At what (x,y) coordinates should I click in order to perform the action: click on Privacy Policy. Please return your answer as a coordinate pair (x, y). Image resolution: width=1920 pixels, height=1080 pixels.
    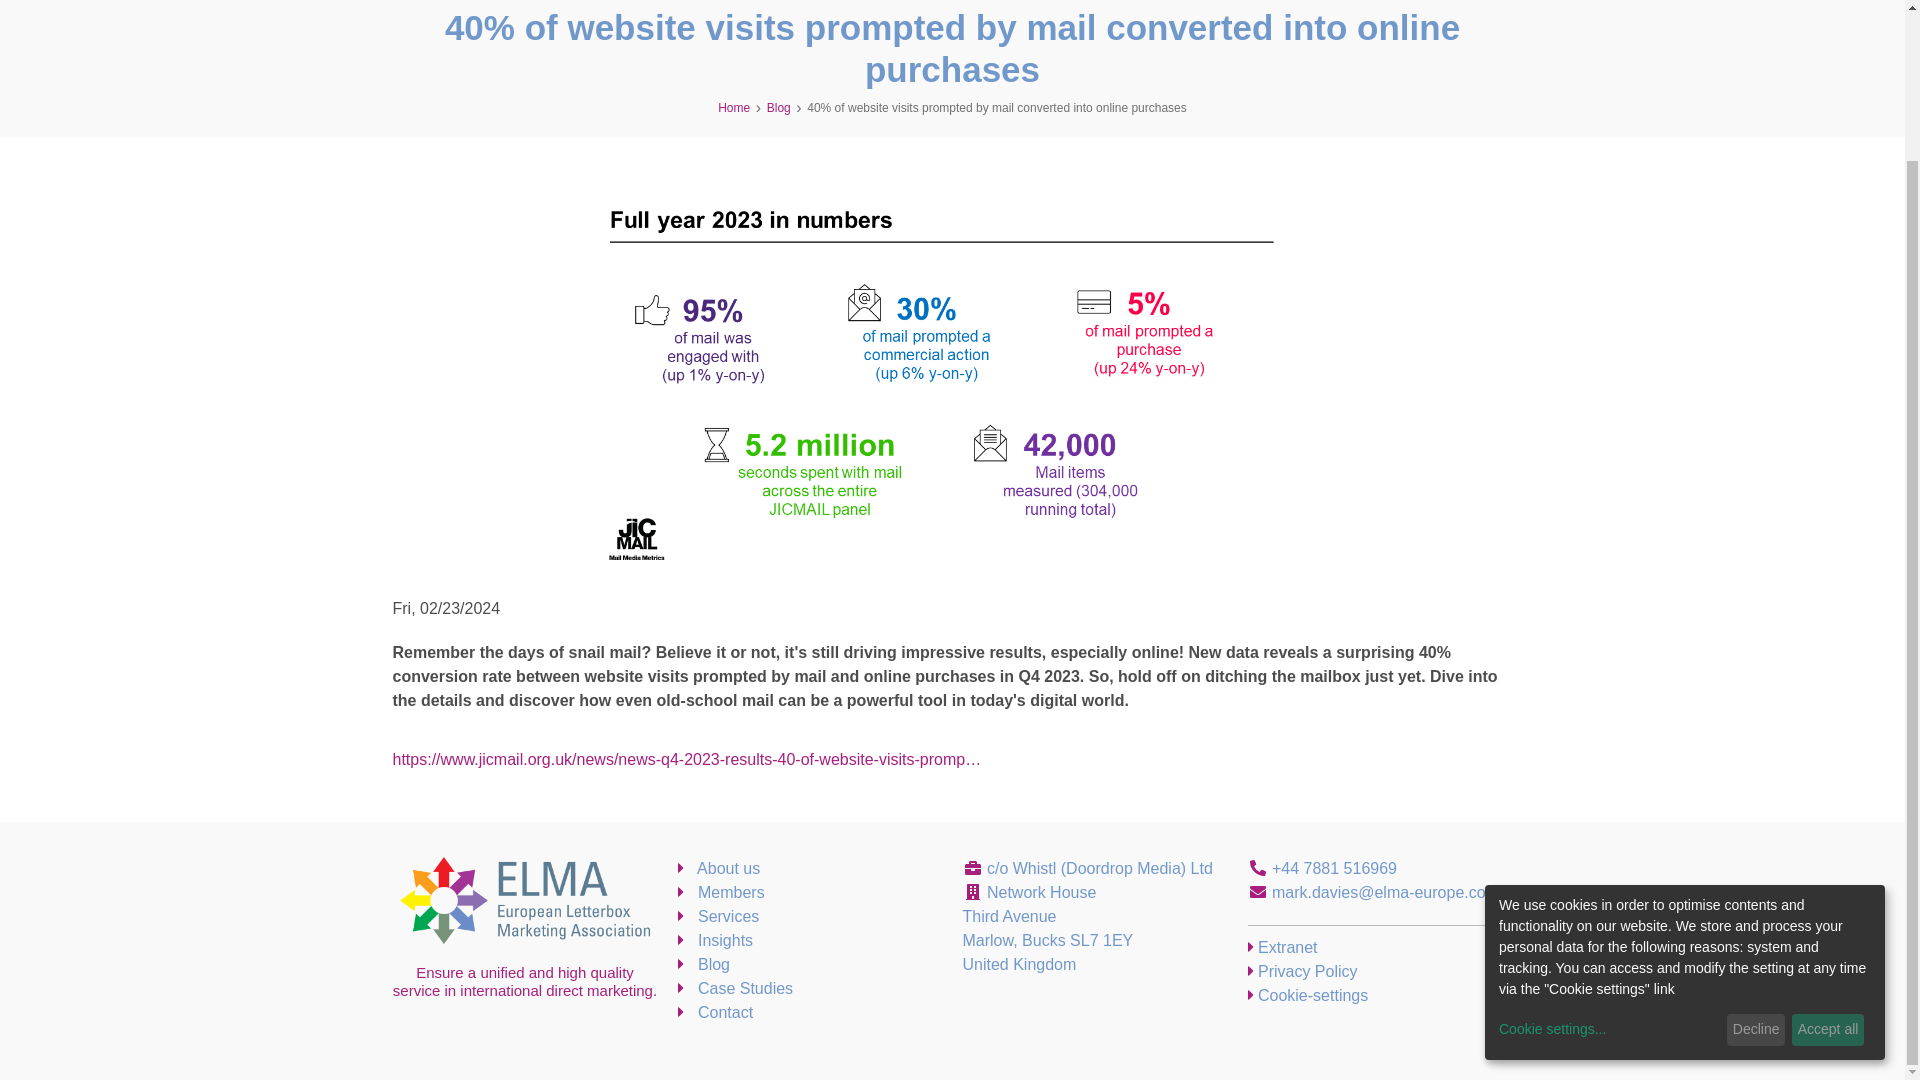
    Looking at the image, I should click on (1302, 971).